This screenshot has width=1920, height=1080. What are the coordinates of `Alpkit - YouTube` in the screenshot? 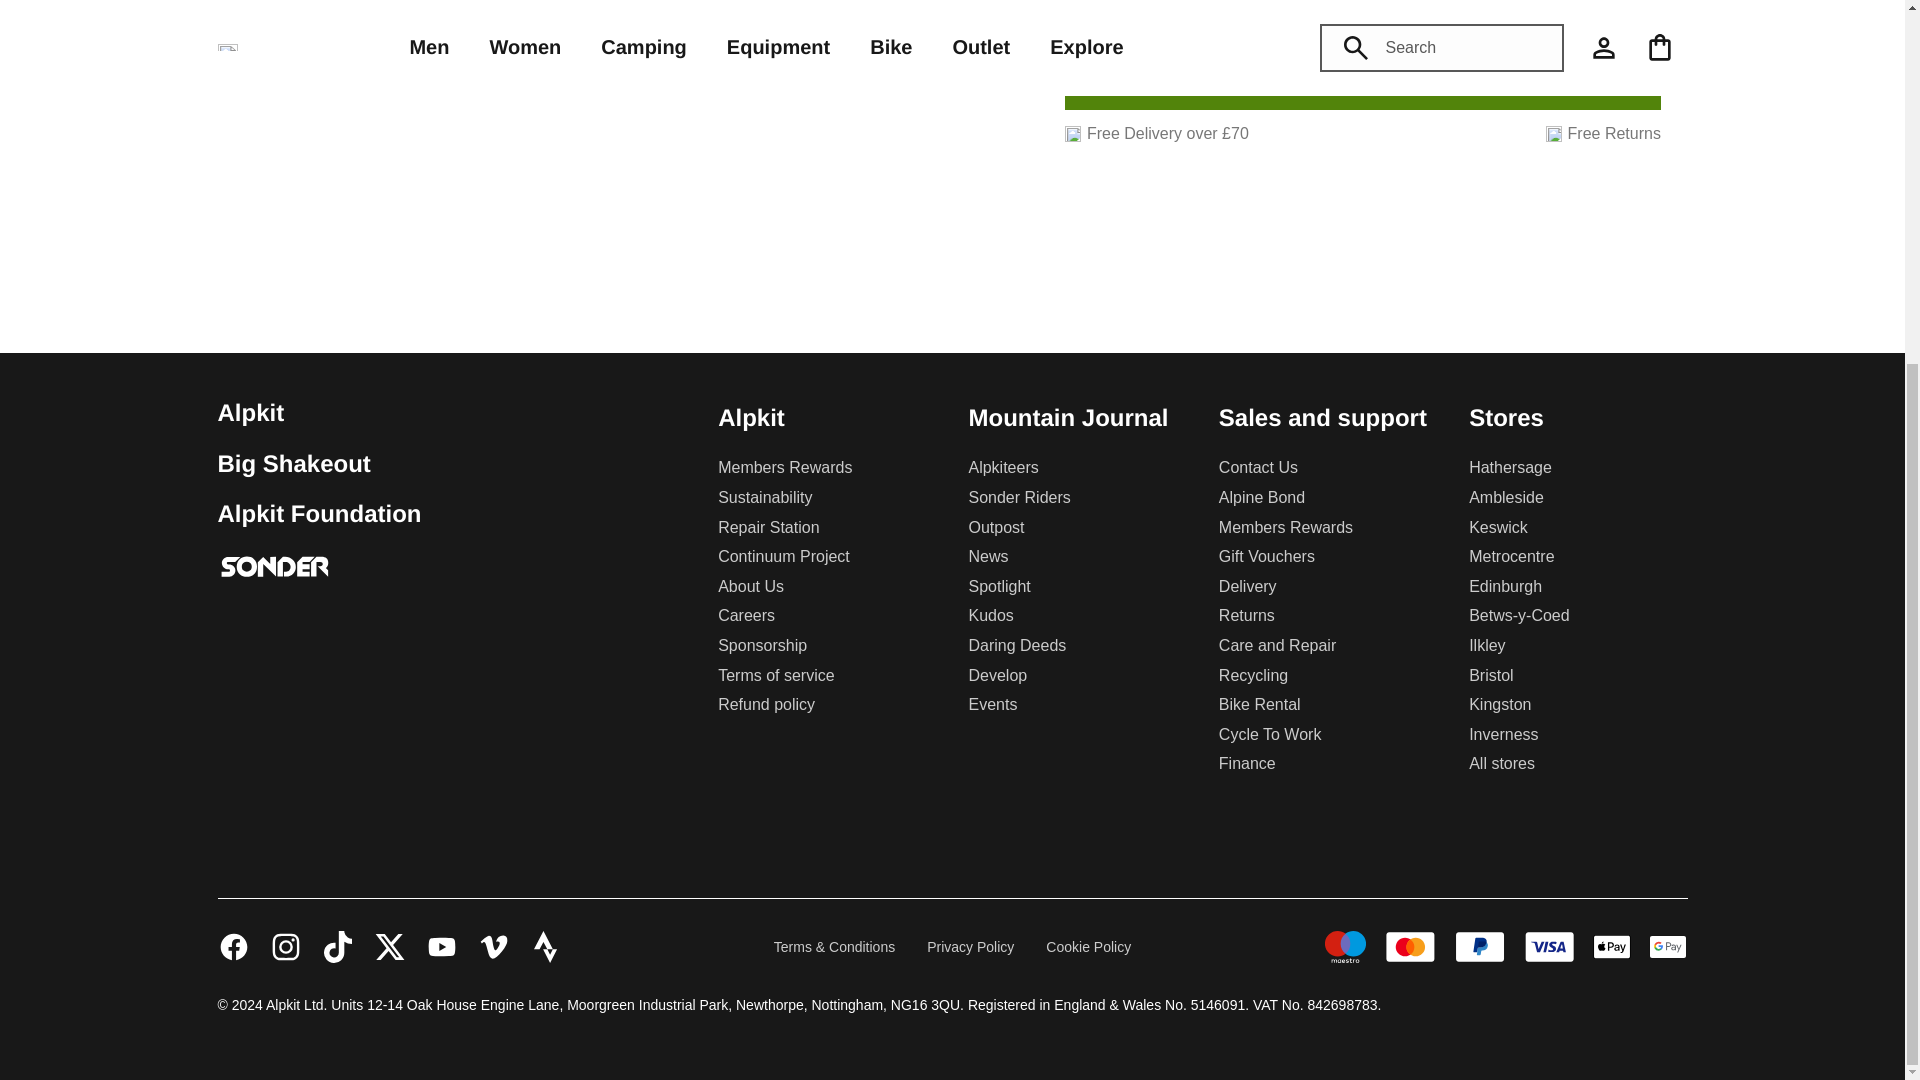 It's located at (442, 946).